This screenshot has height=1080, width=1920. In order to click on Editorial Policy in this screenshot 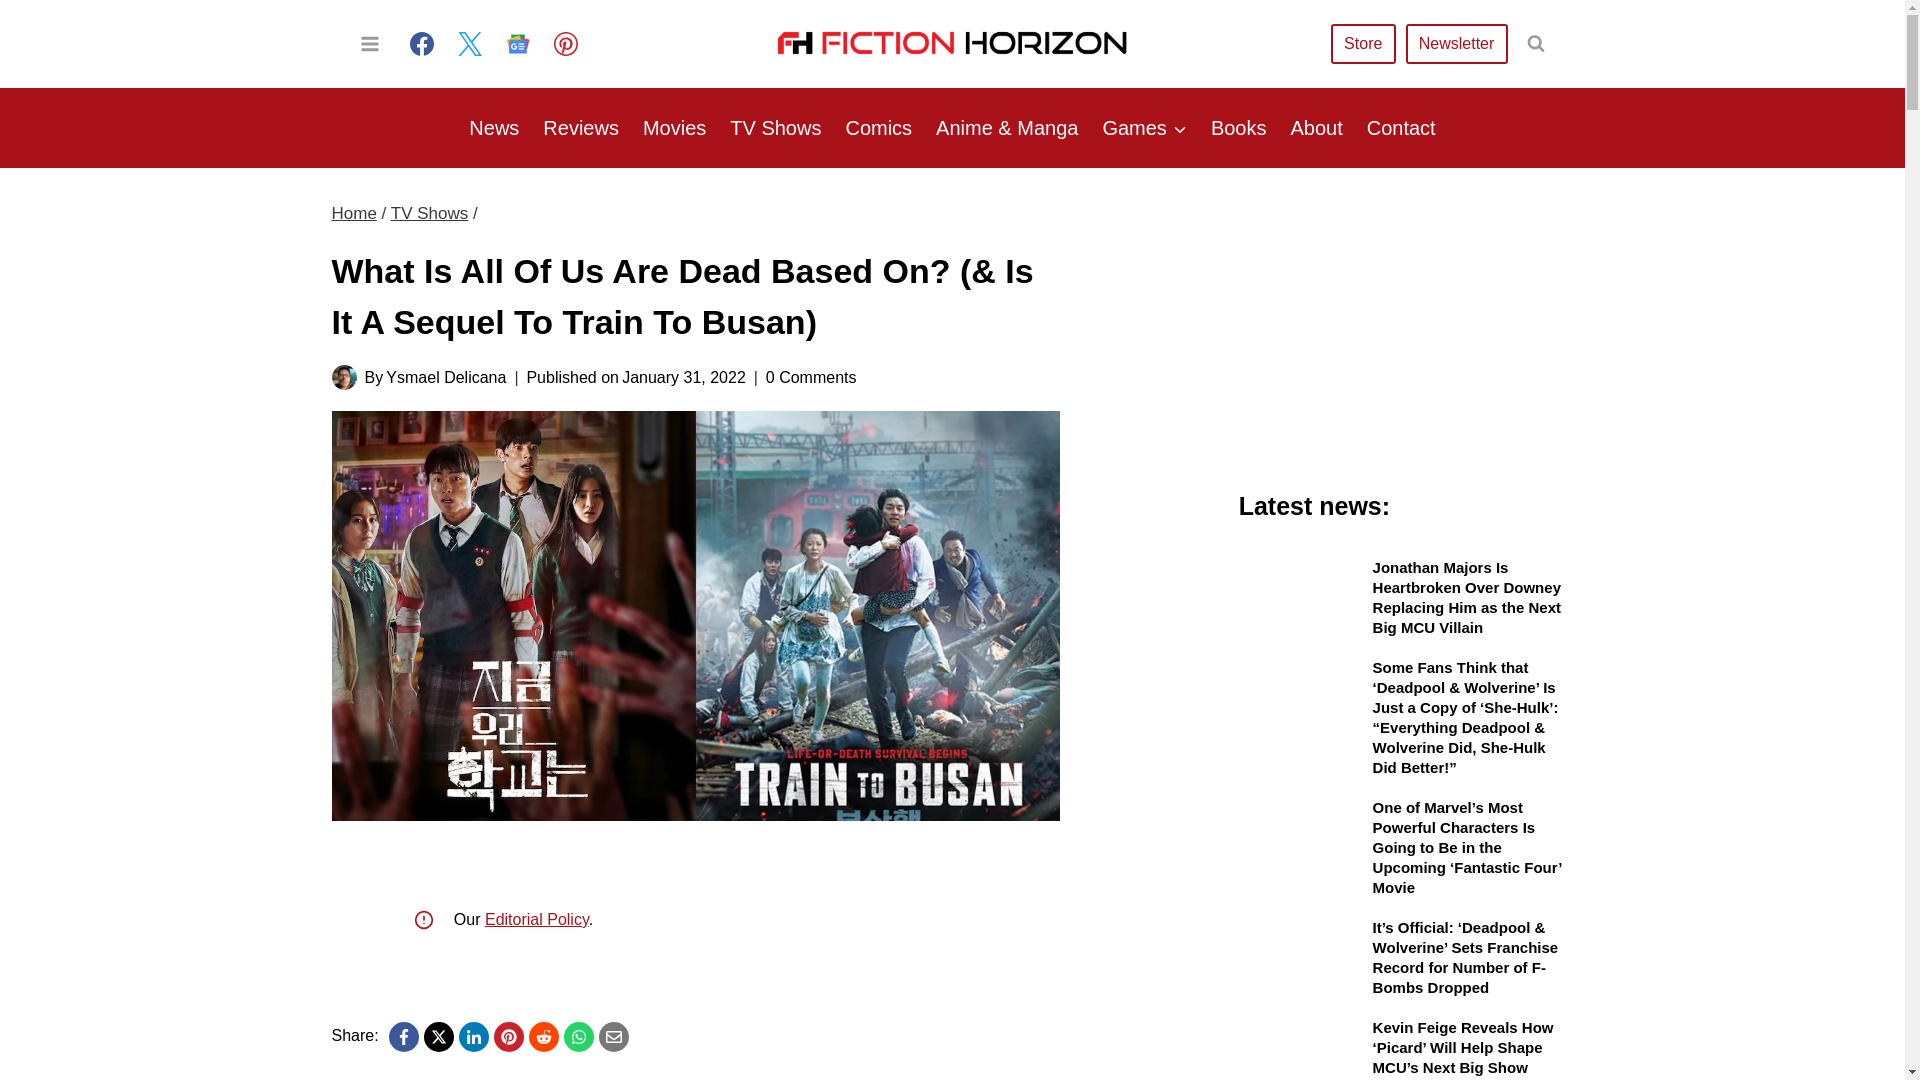, I will do `click(537, 919)`.